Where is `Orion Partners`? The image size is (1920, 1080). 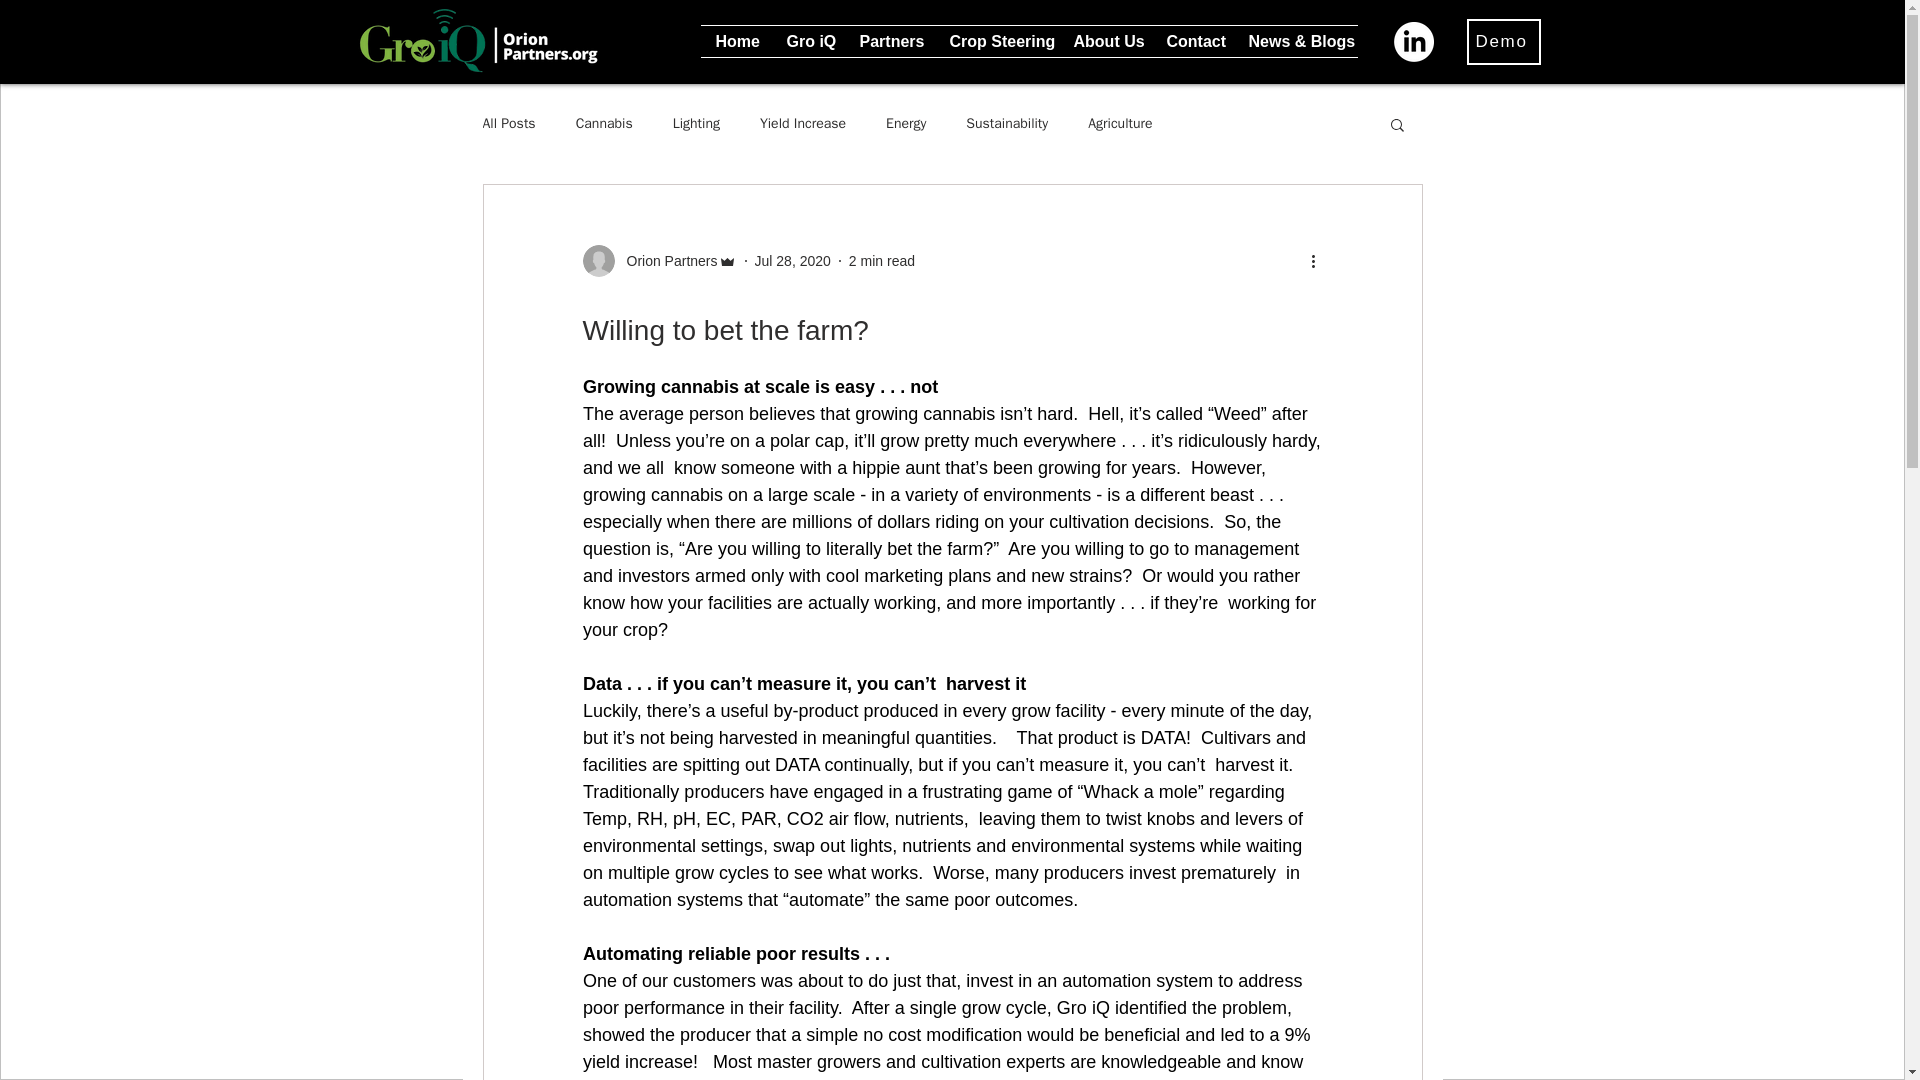 Orion Partners is located at coordinates (658, 260).